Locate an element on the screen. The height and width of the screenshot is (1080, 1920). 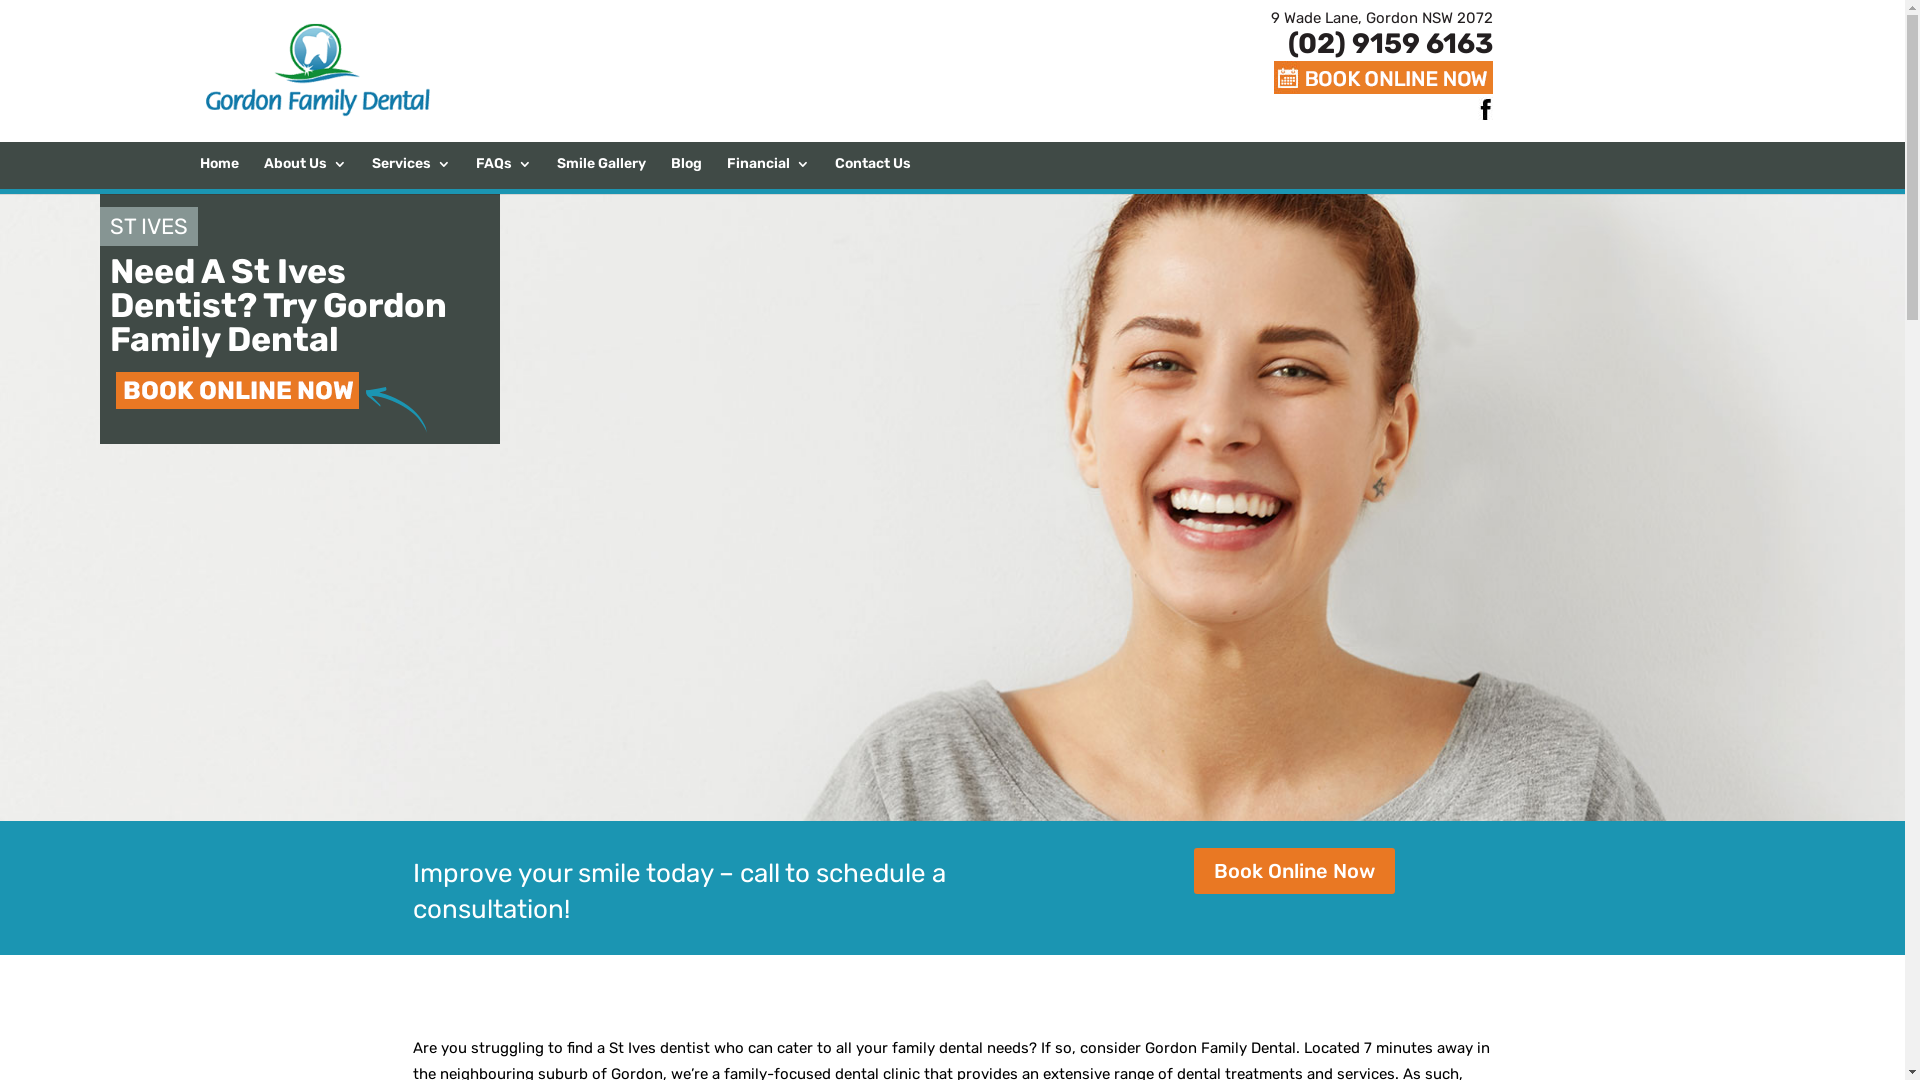
Home is located at coordinates (220, 173).